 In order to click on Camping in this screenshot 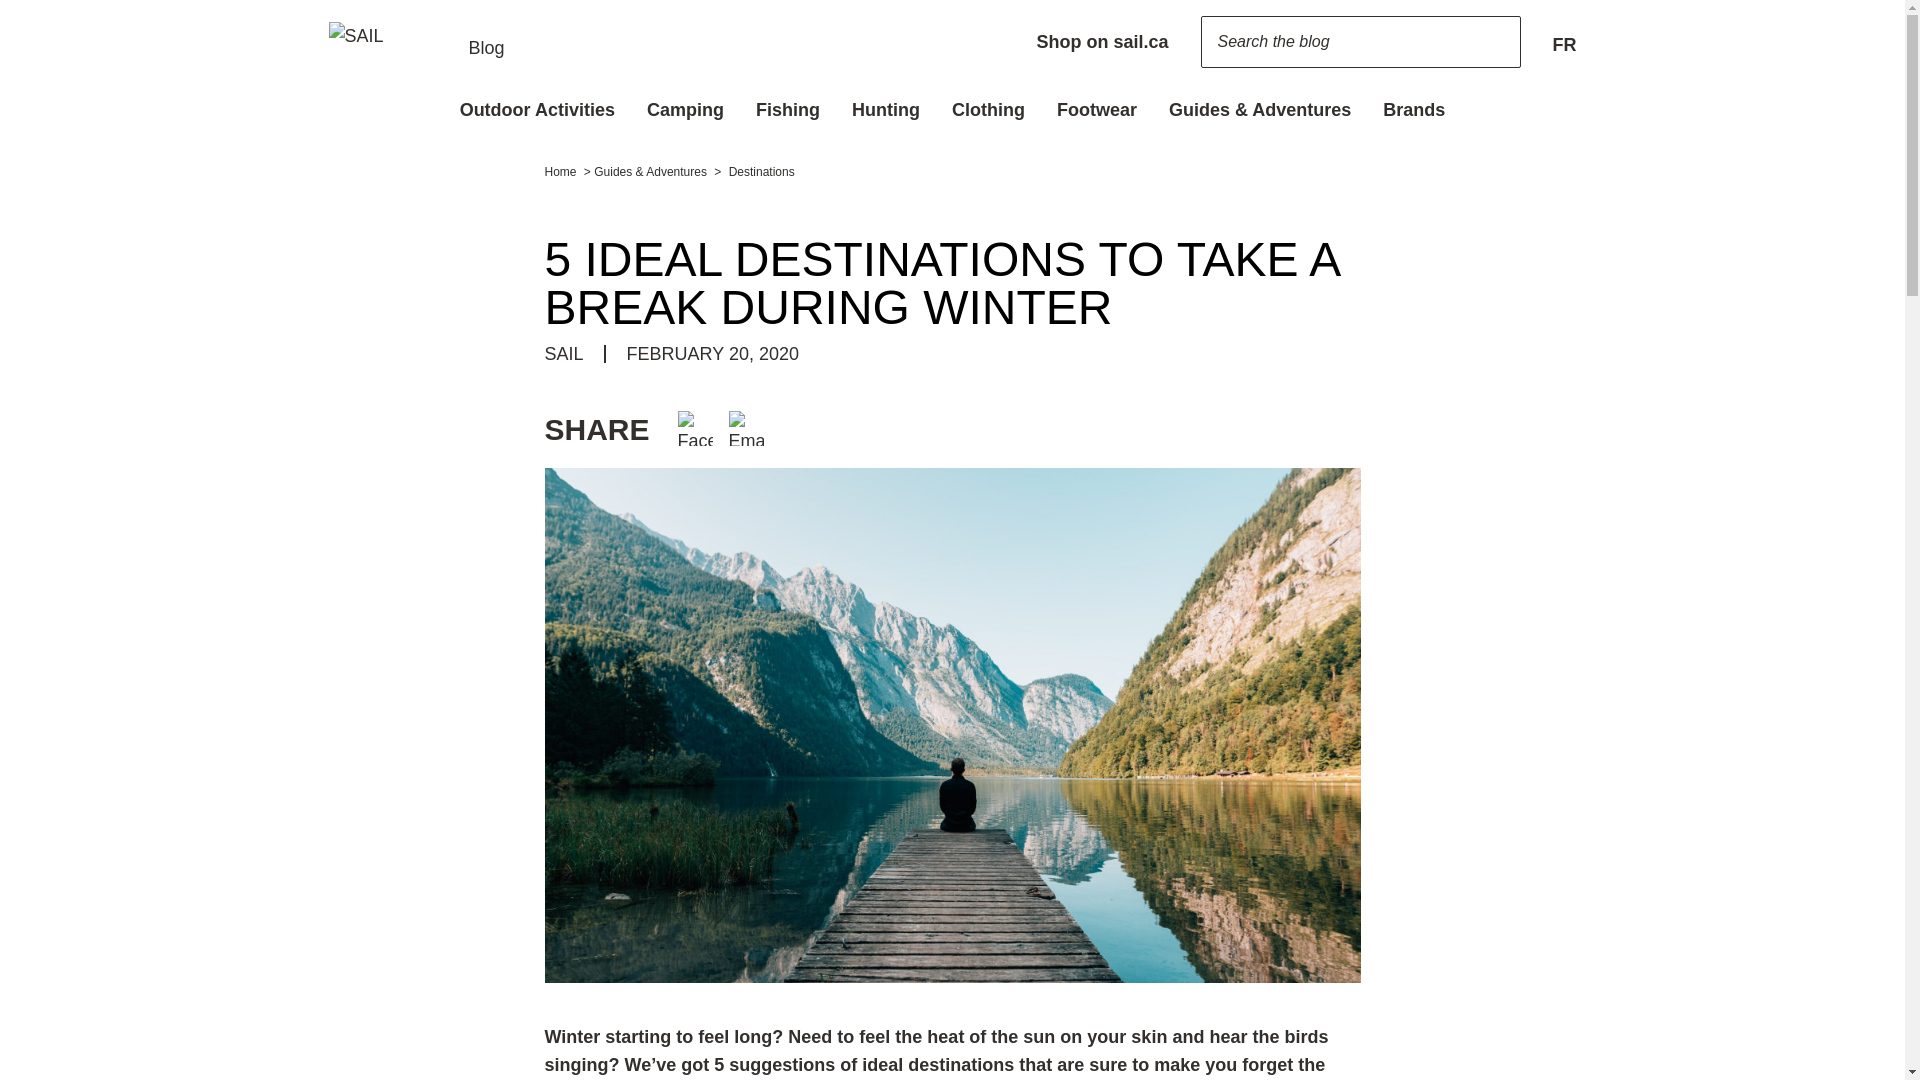, I will do `click(685, 108)`.